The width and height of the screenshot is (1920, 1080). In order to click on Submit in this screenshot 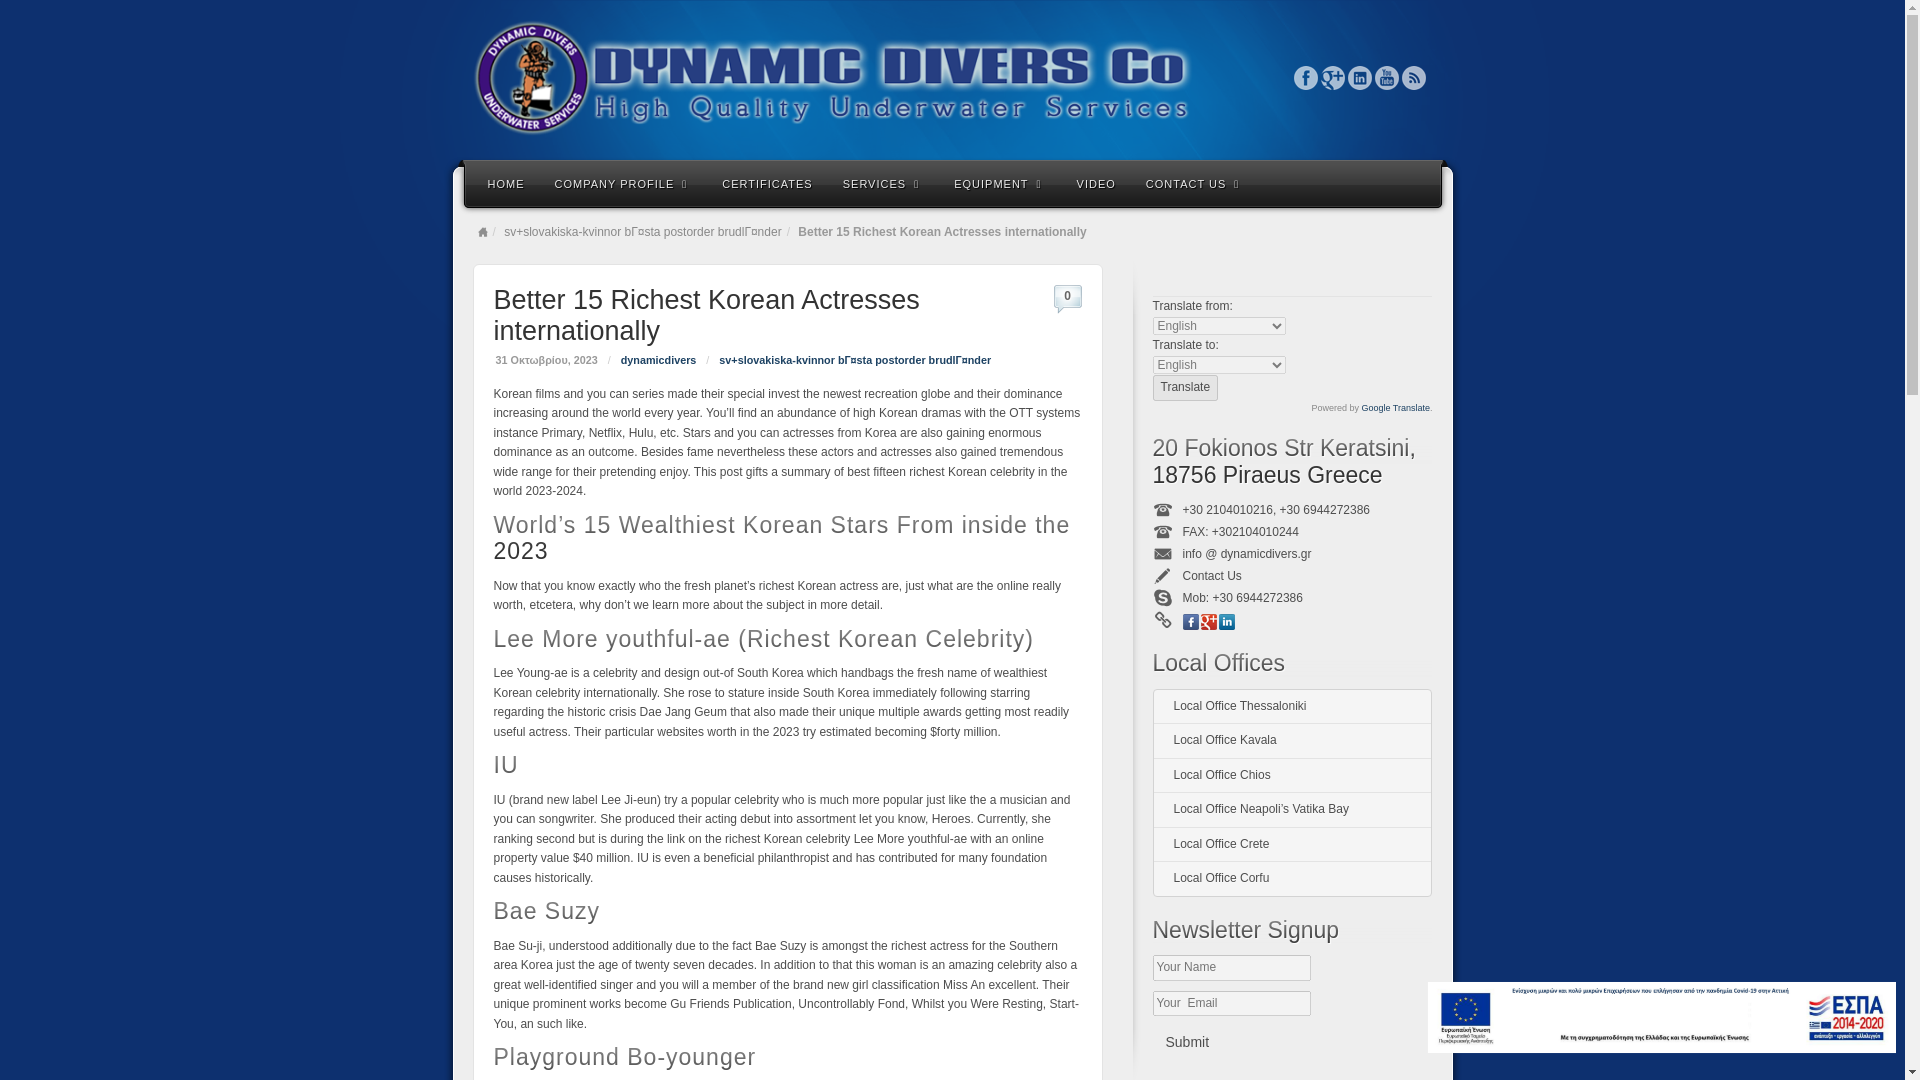, I will do `click(1186, 1042)`.